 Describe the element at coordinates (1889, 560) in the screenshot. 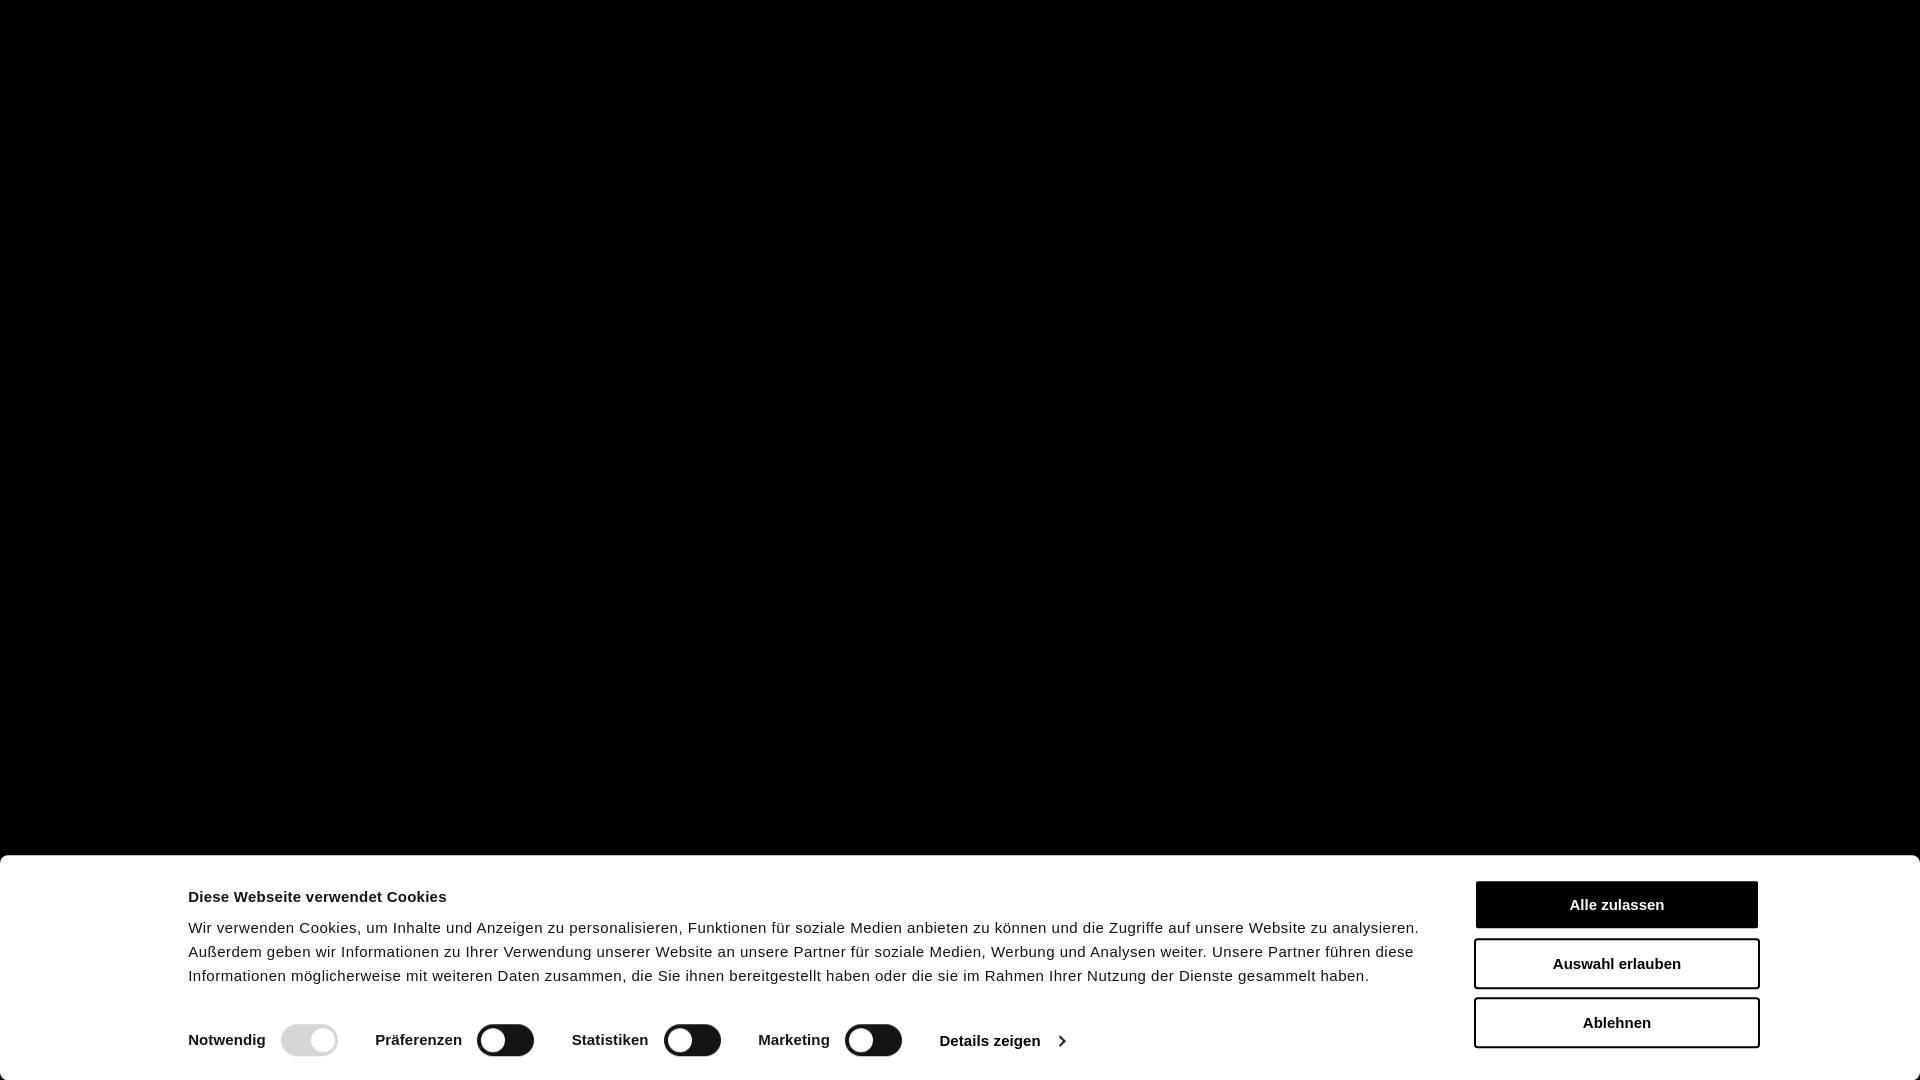

I see `Section 4` at that location.